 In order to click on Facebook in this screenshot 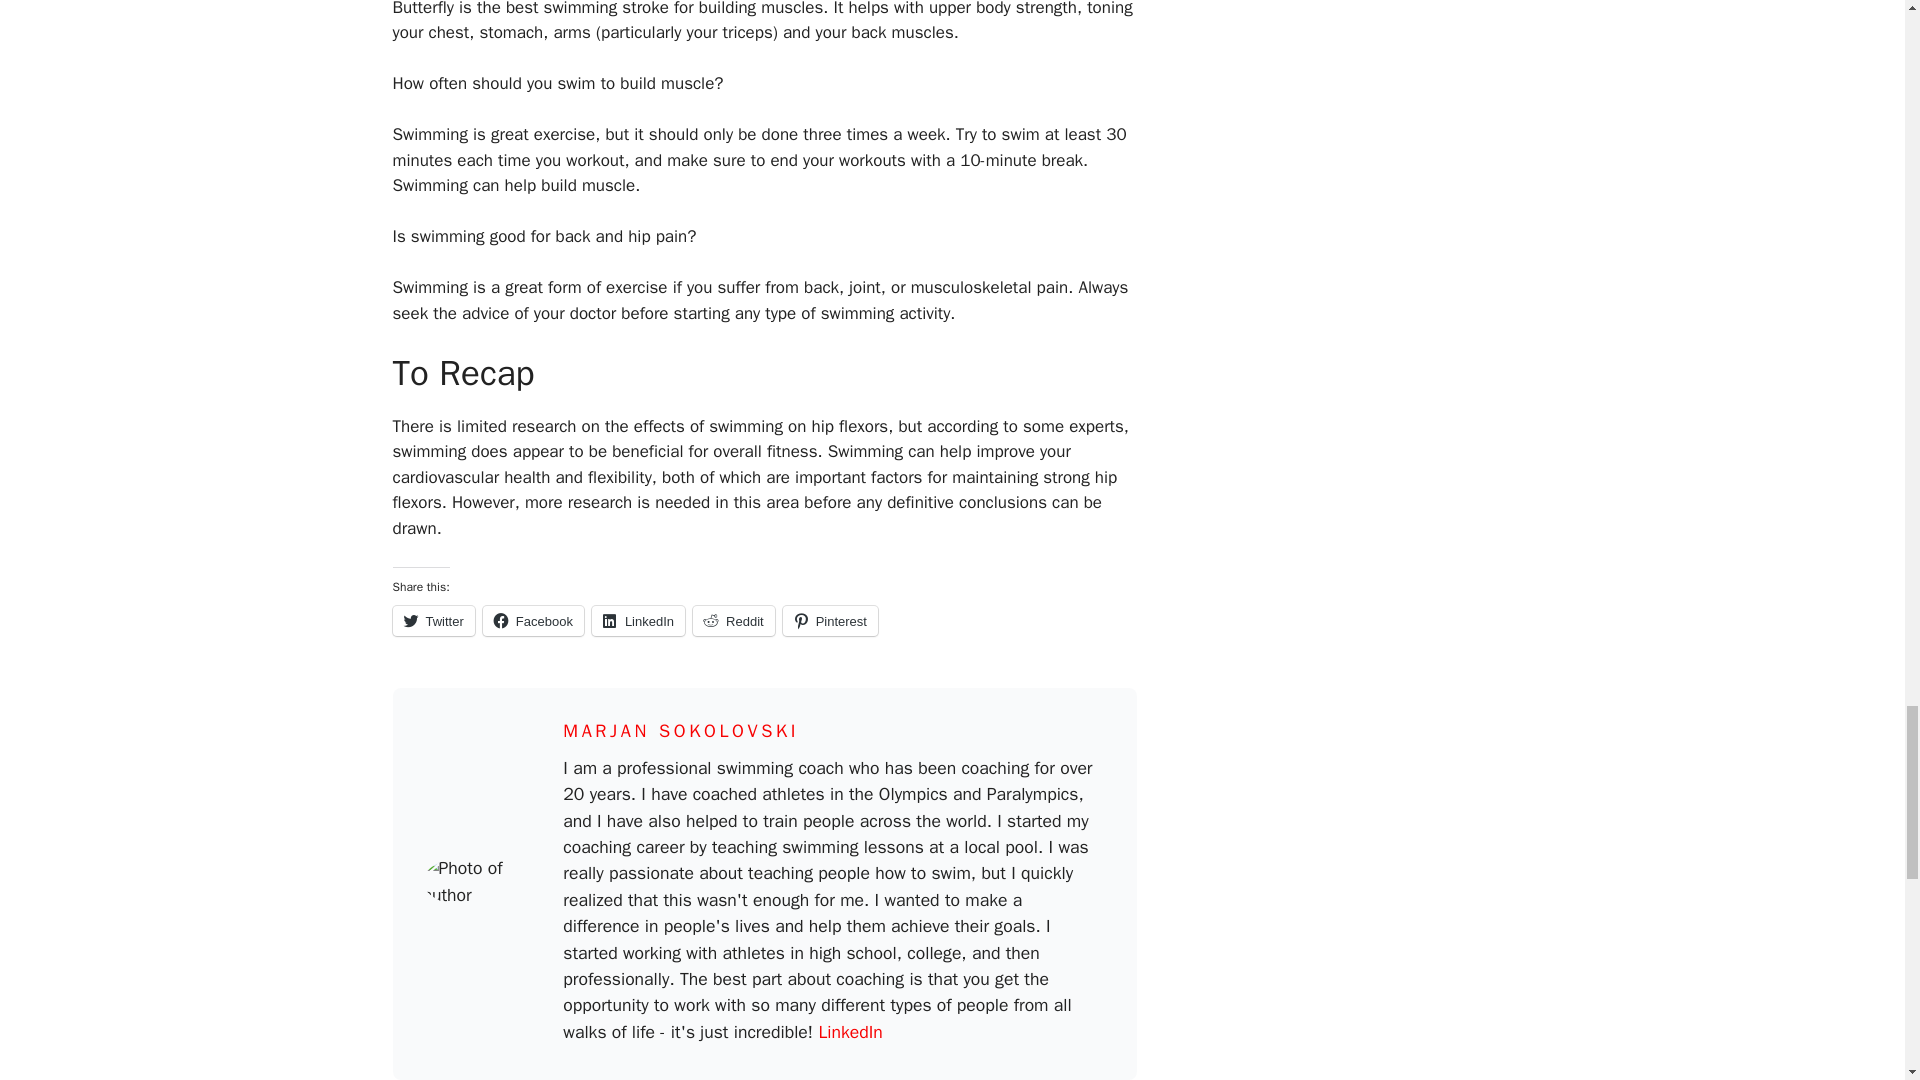, I will do `click(533, 620)`.